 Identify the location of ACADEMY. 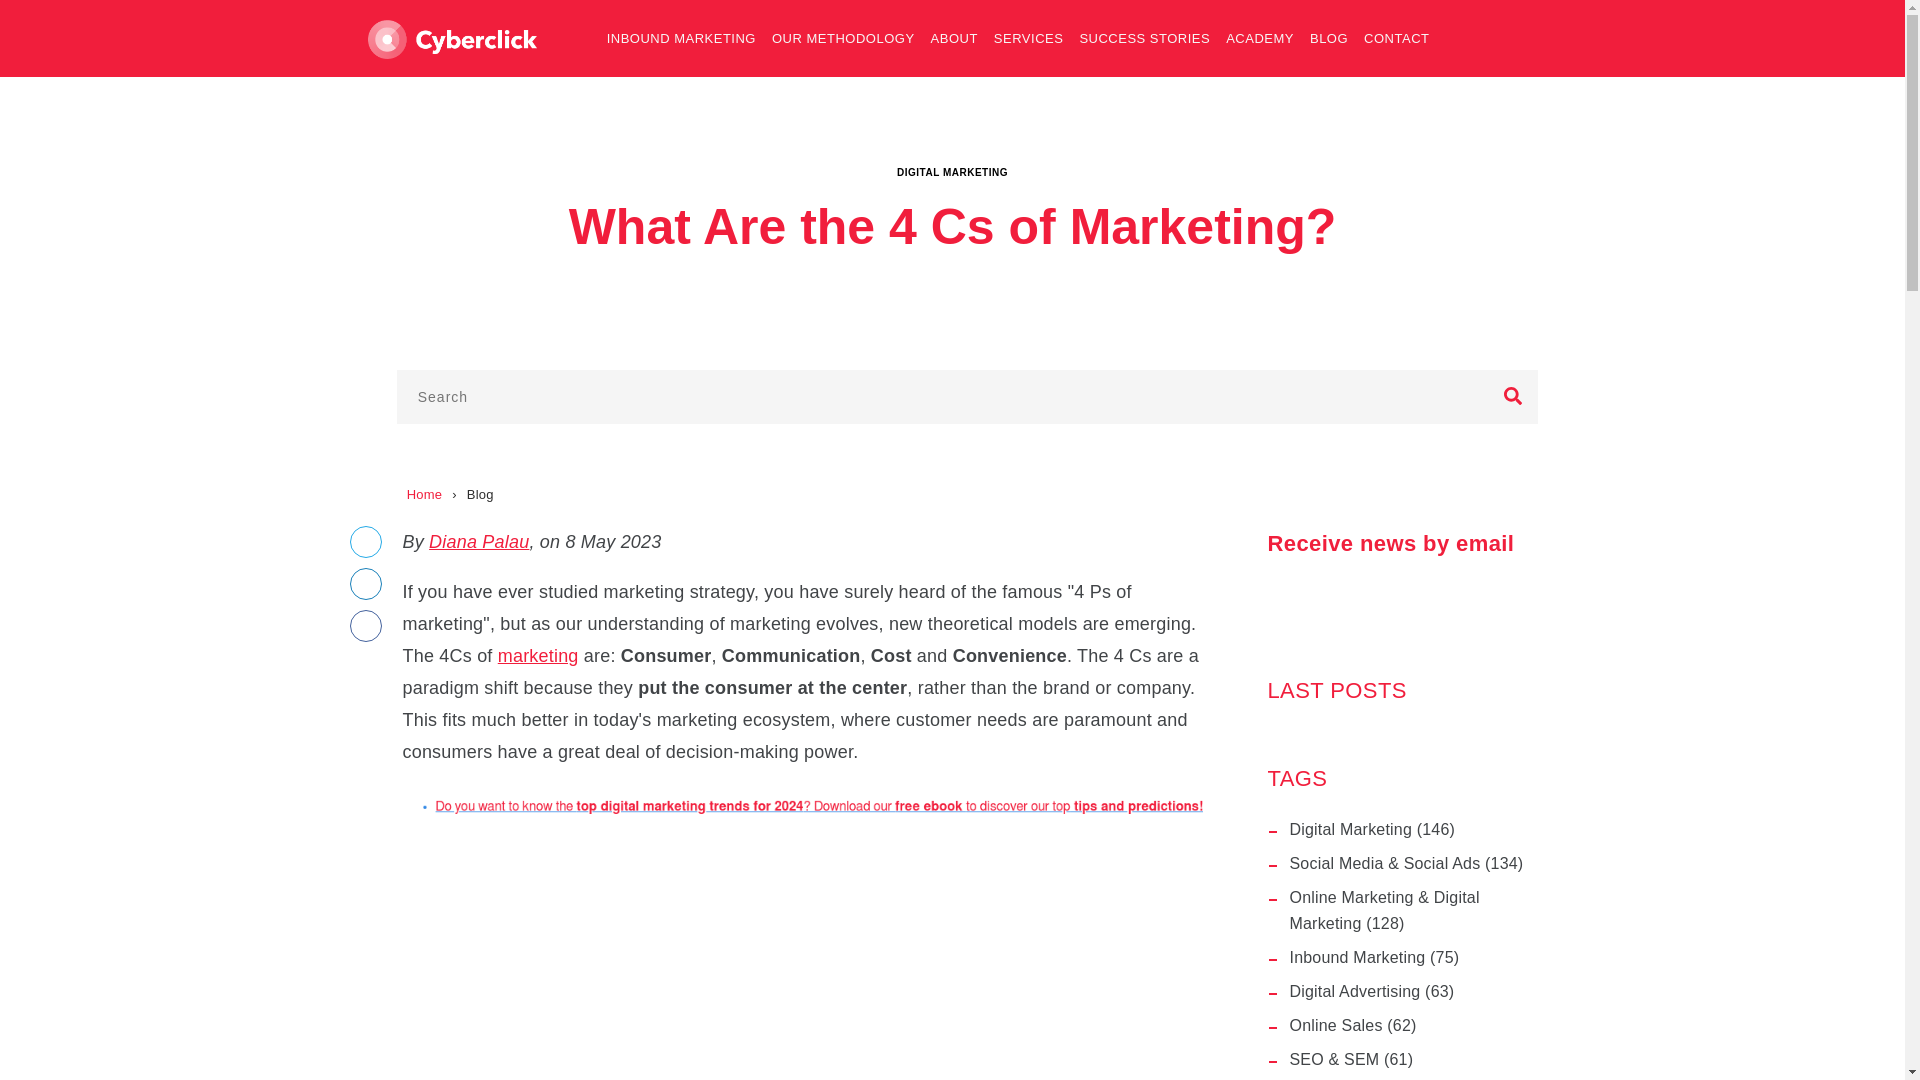
(1259, 38).